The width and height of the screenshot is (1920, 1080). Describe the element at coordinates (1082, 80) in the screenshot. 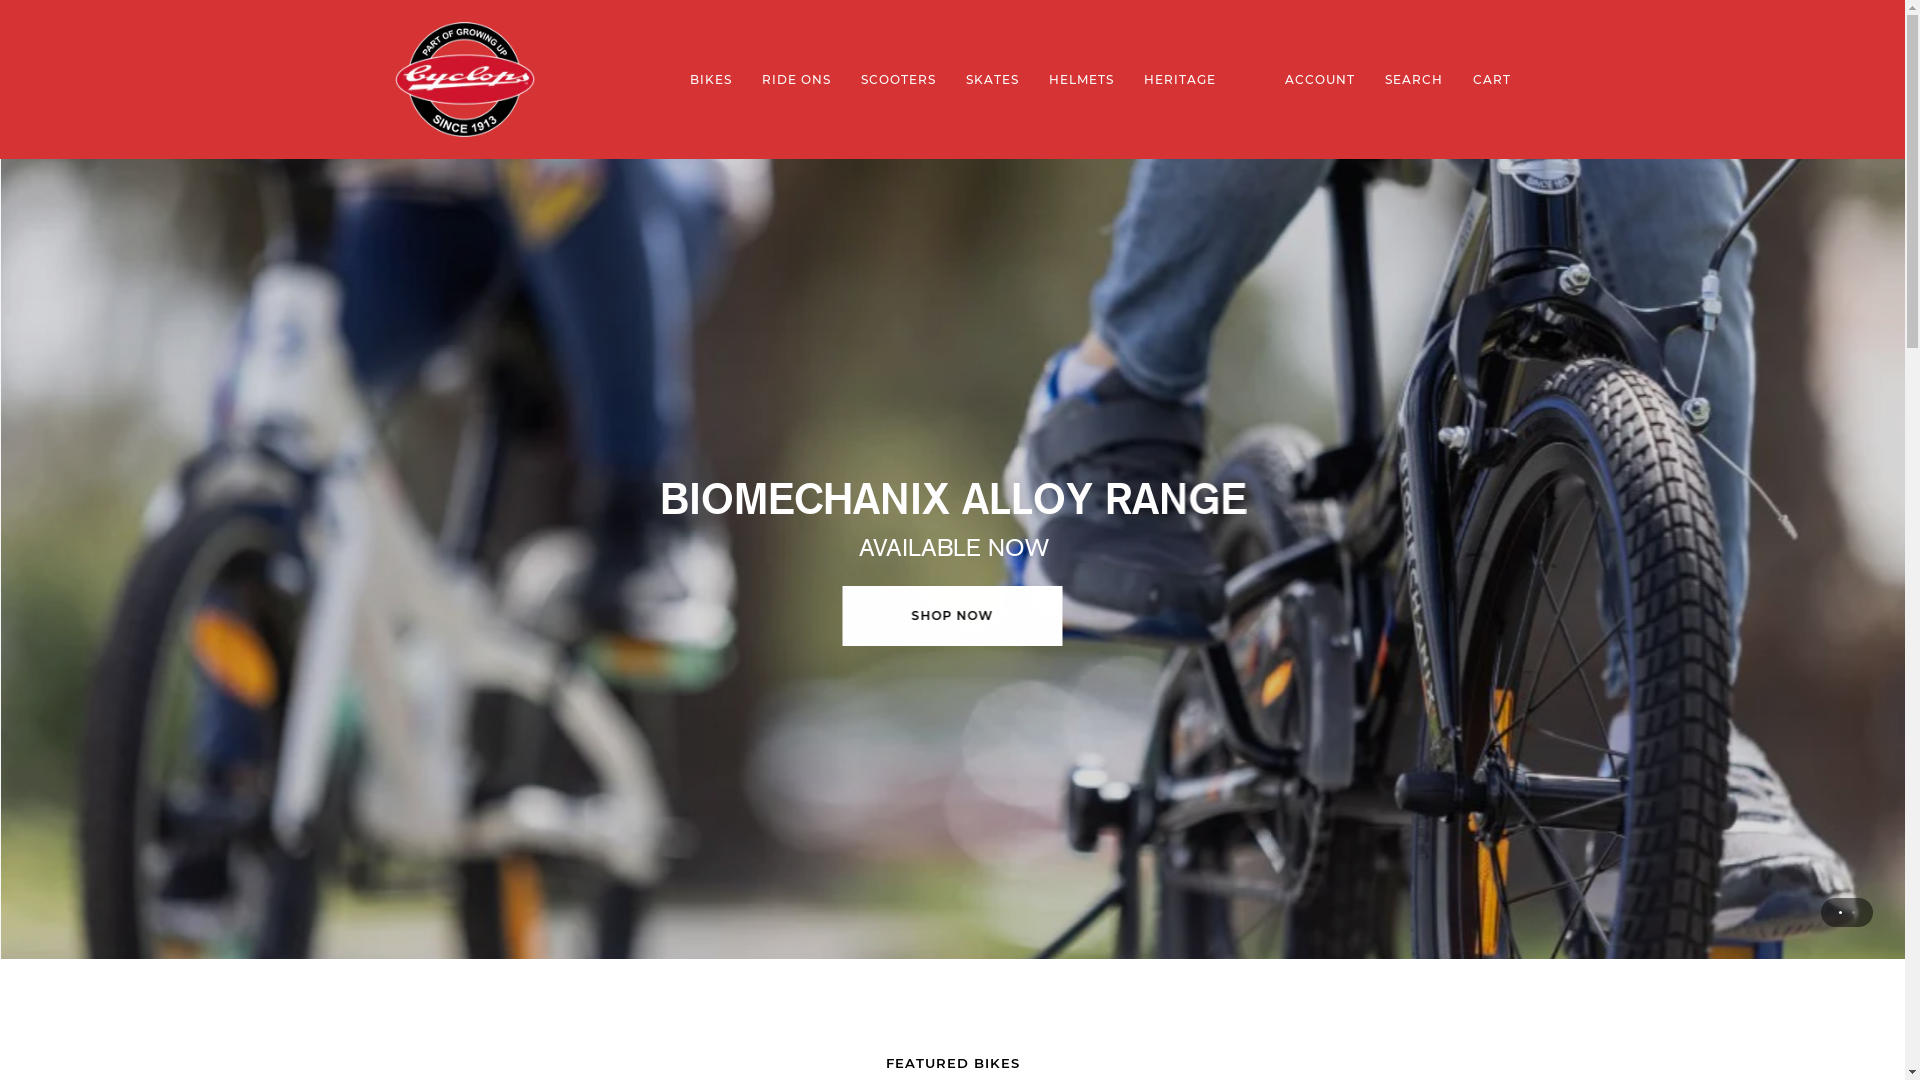

I see `HELMETS` at that location.